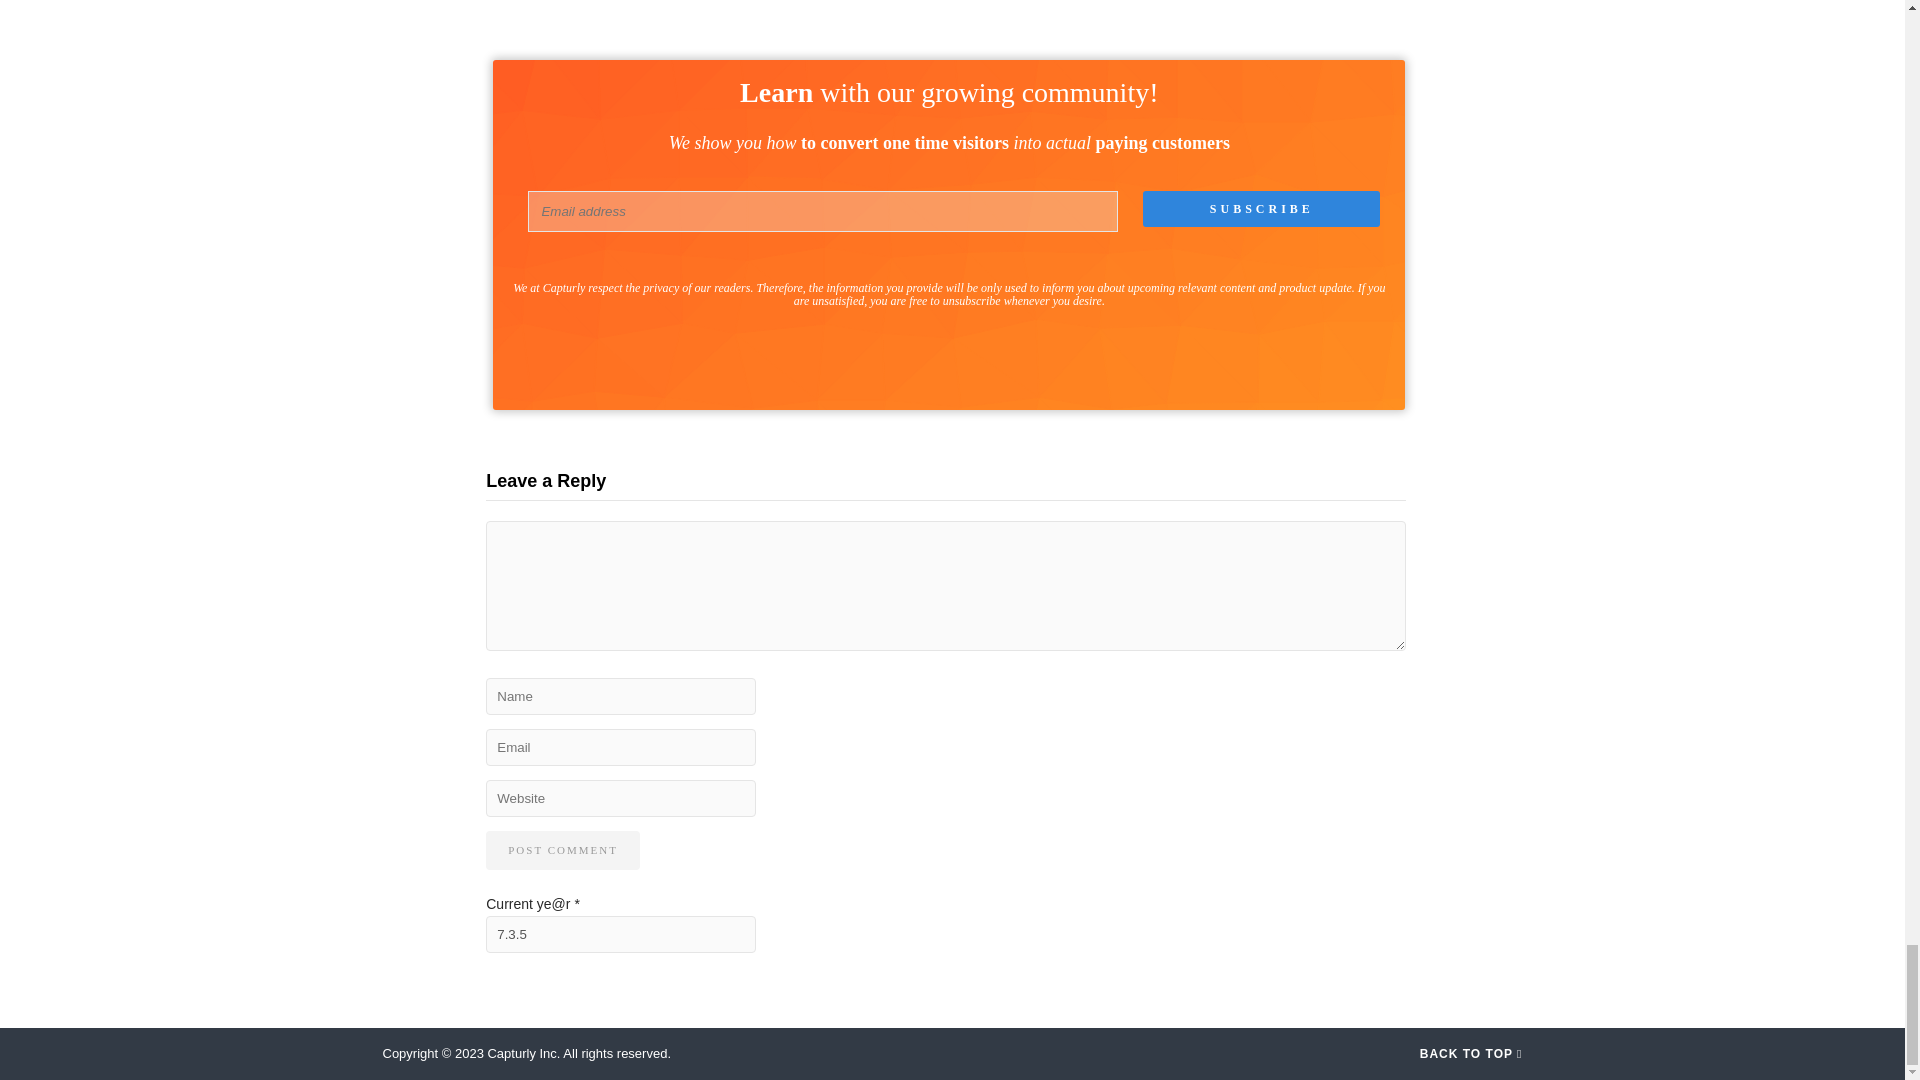 The width and height of the screenshot is (1920, 1080). Describe the element at coordinates (620, 934) in the screenshot. I see `7.3.5` at that location.